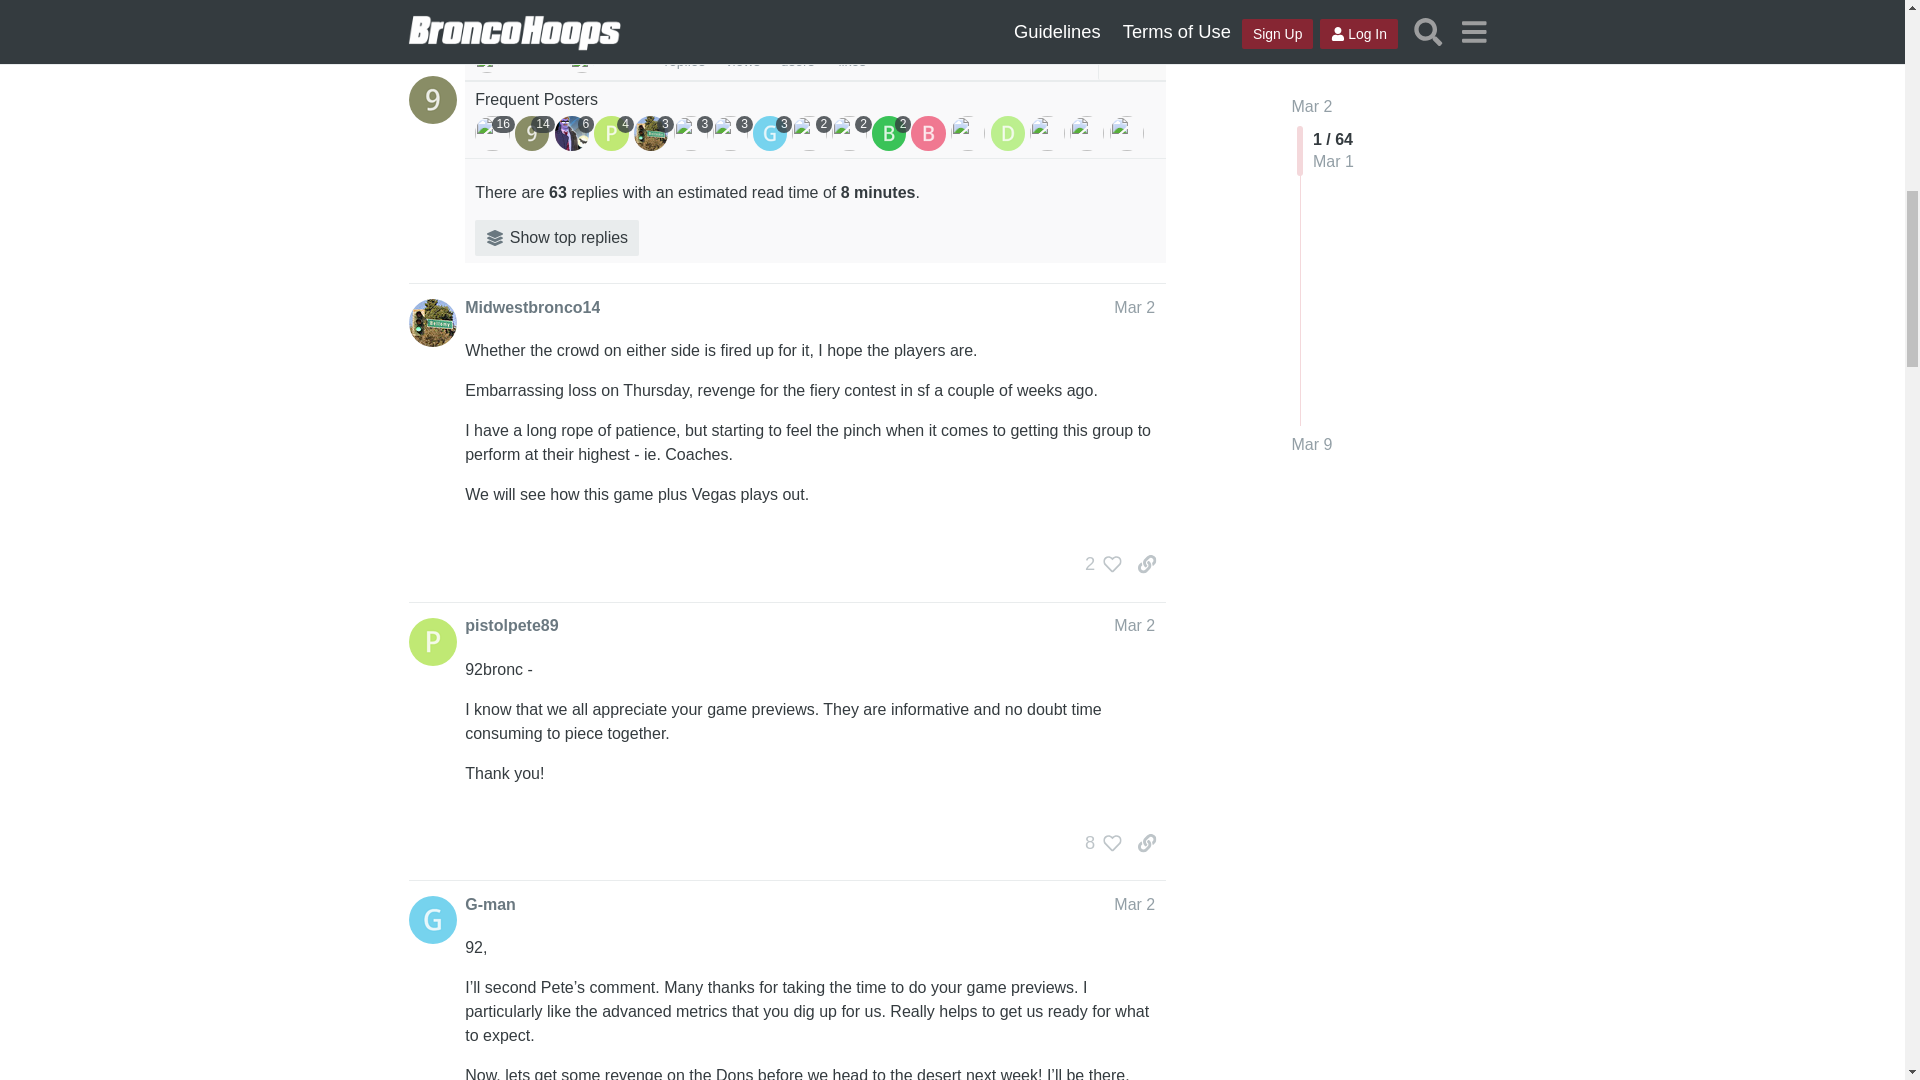 This screenshot has width=1920, height=1080. What do you see at coordinates (582, 60) in the screenshot?
I see `buckets` at bounding box center [582, 60].